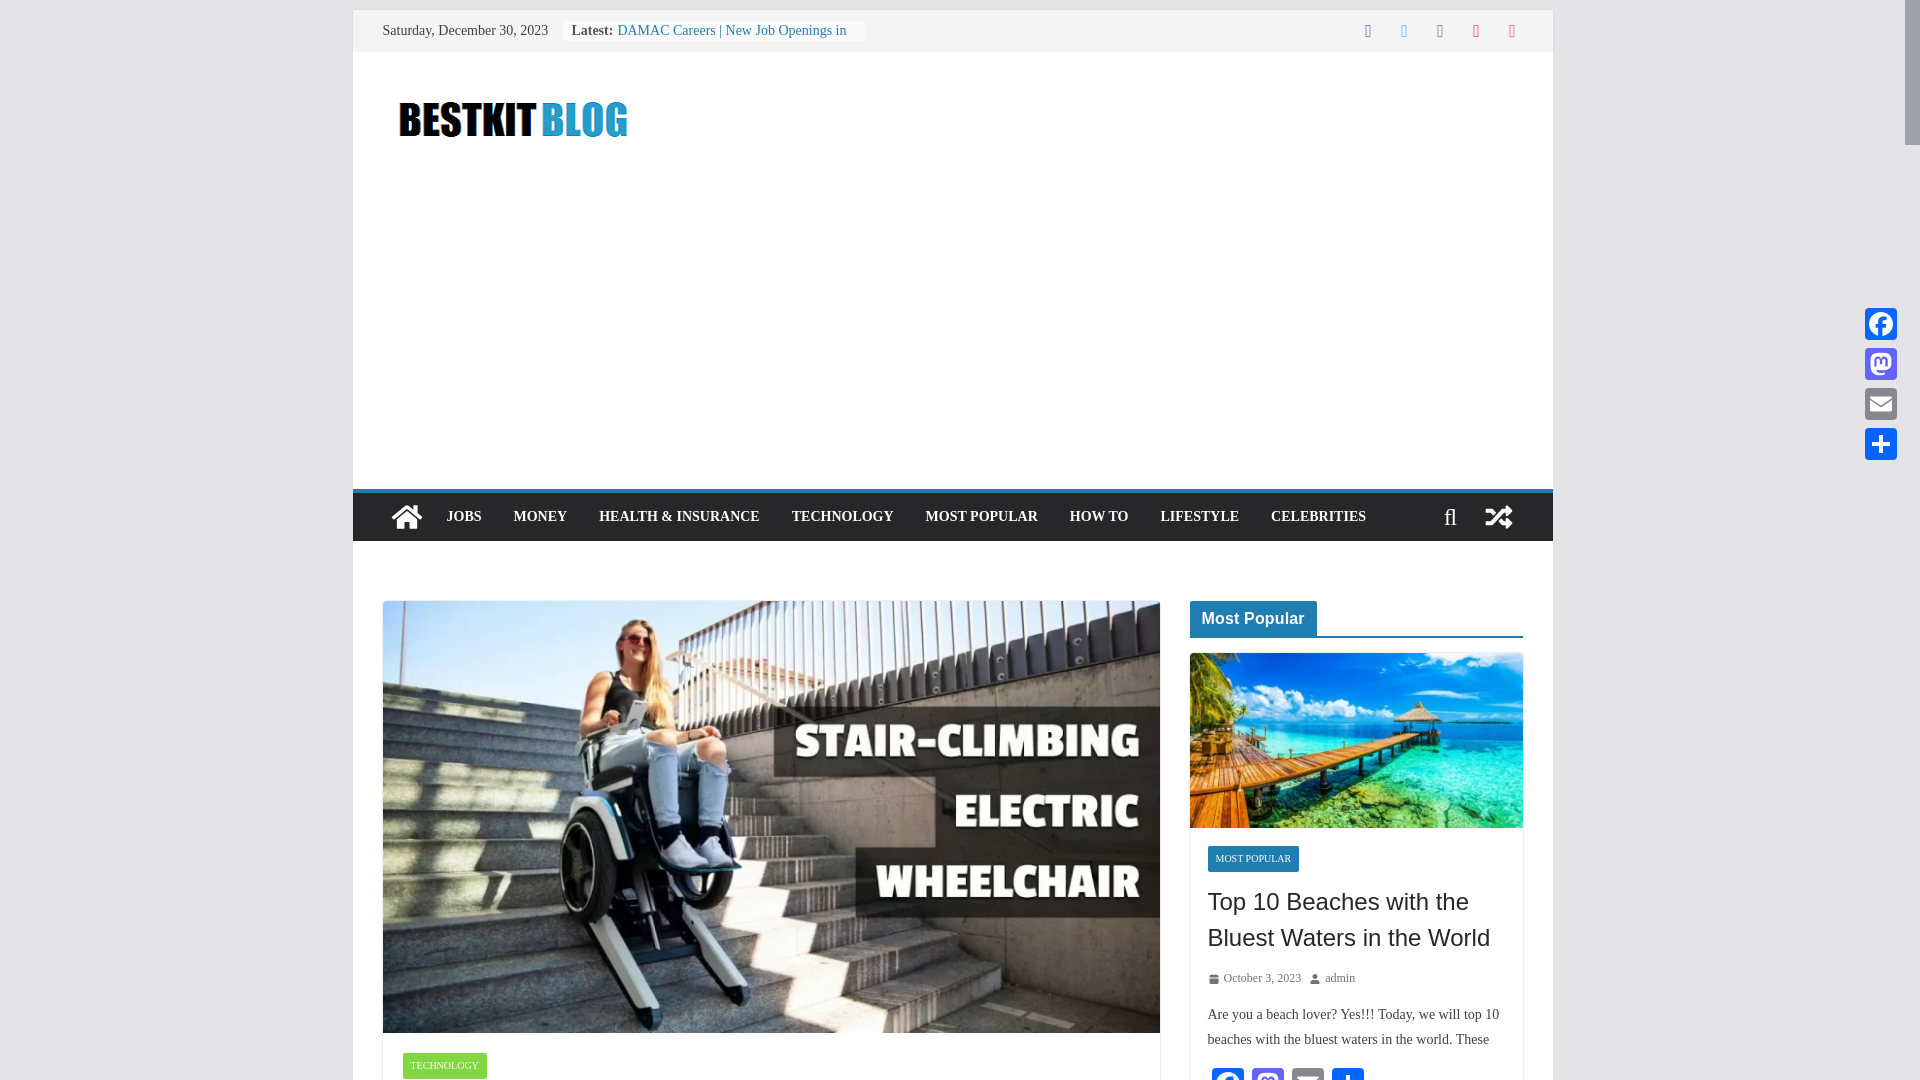 The image size is (1920, 1080). I want to click on TECHNOLOGY, so click(842, 517).